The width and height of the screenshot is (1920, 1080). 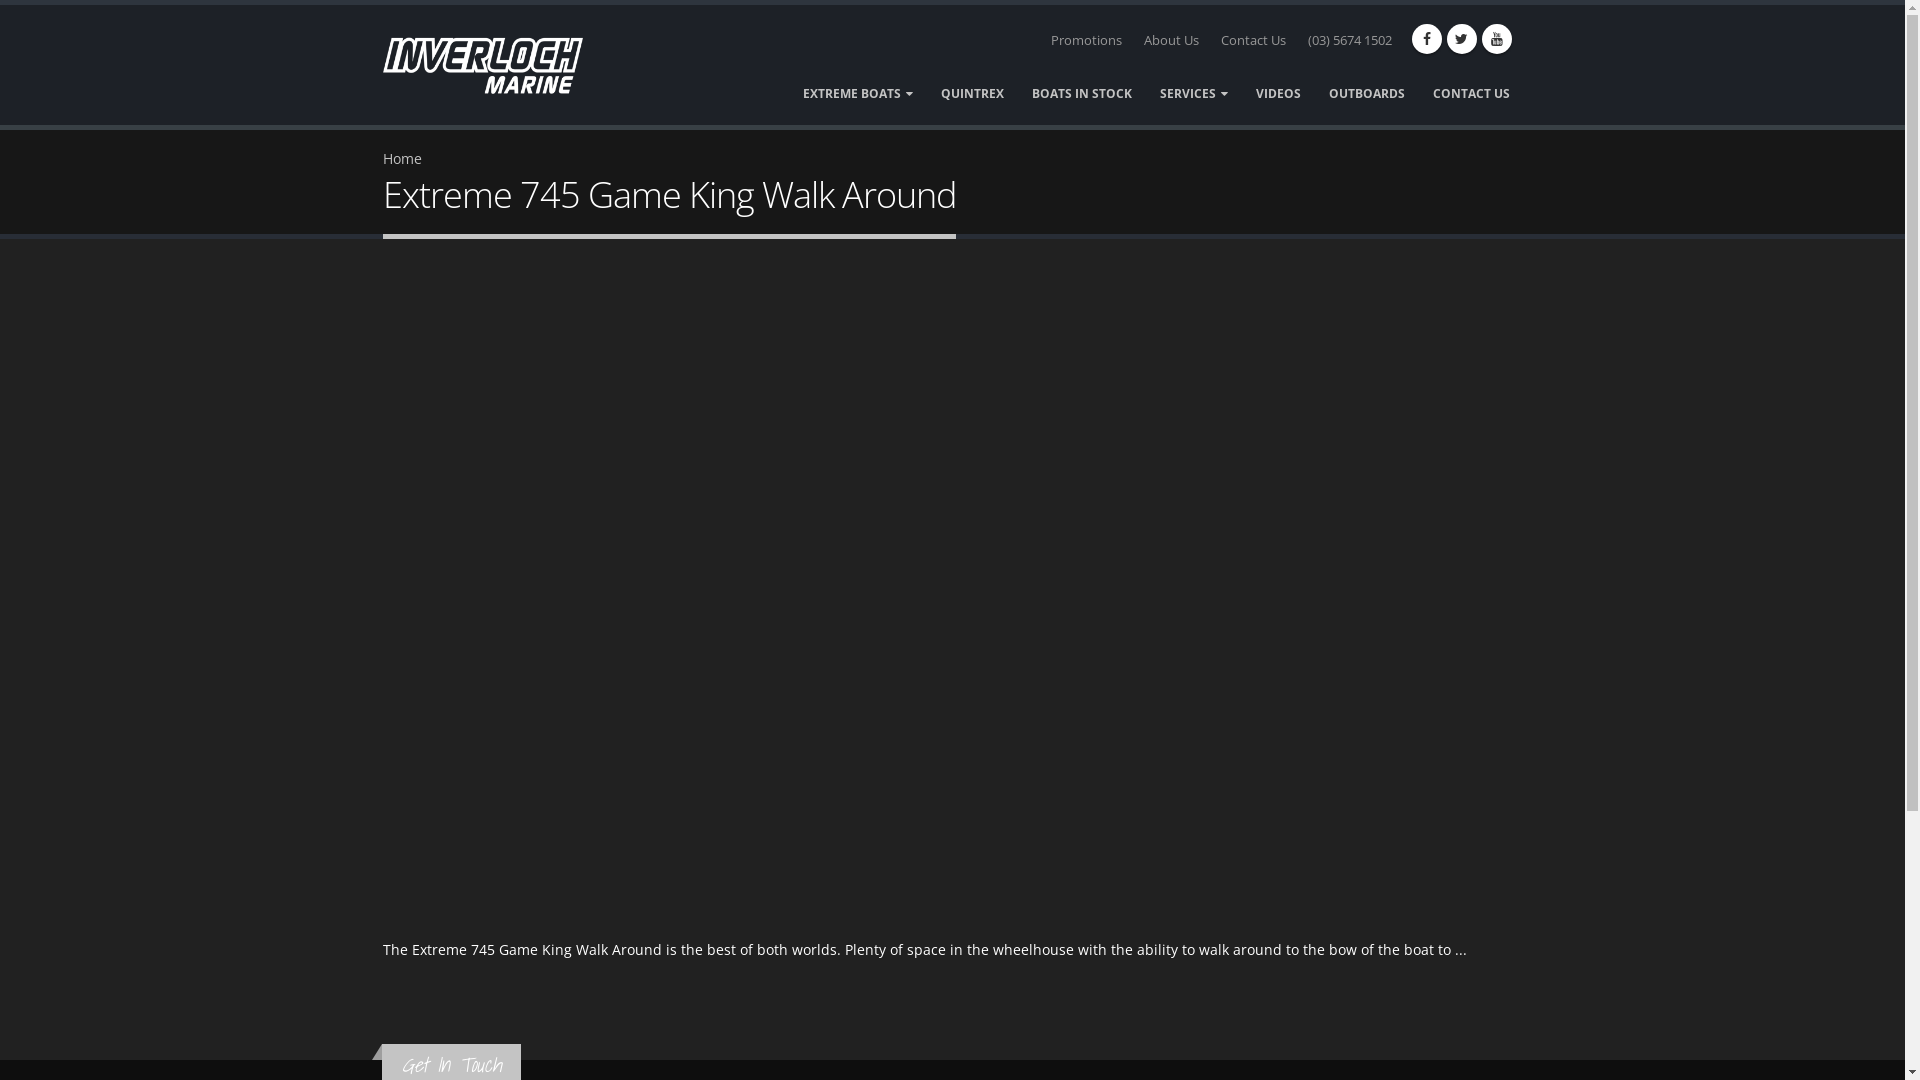 I want to click on Home, so click(x=402, y=158).